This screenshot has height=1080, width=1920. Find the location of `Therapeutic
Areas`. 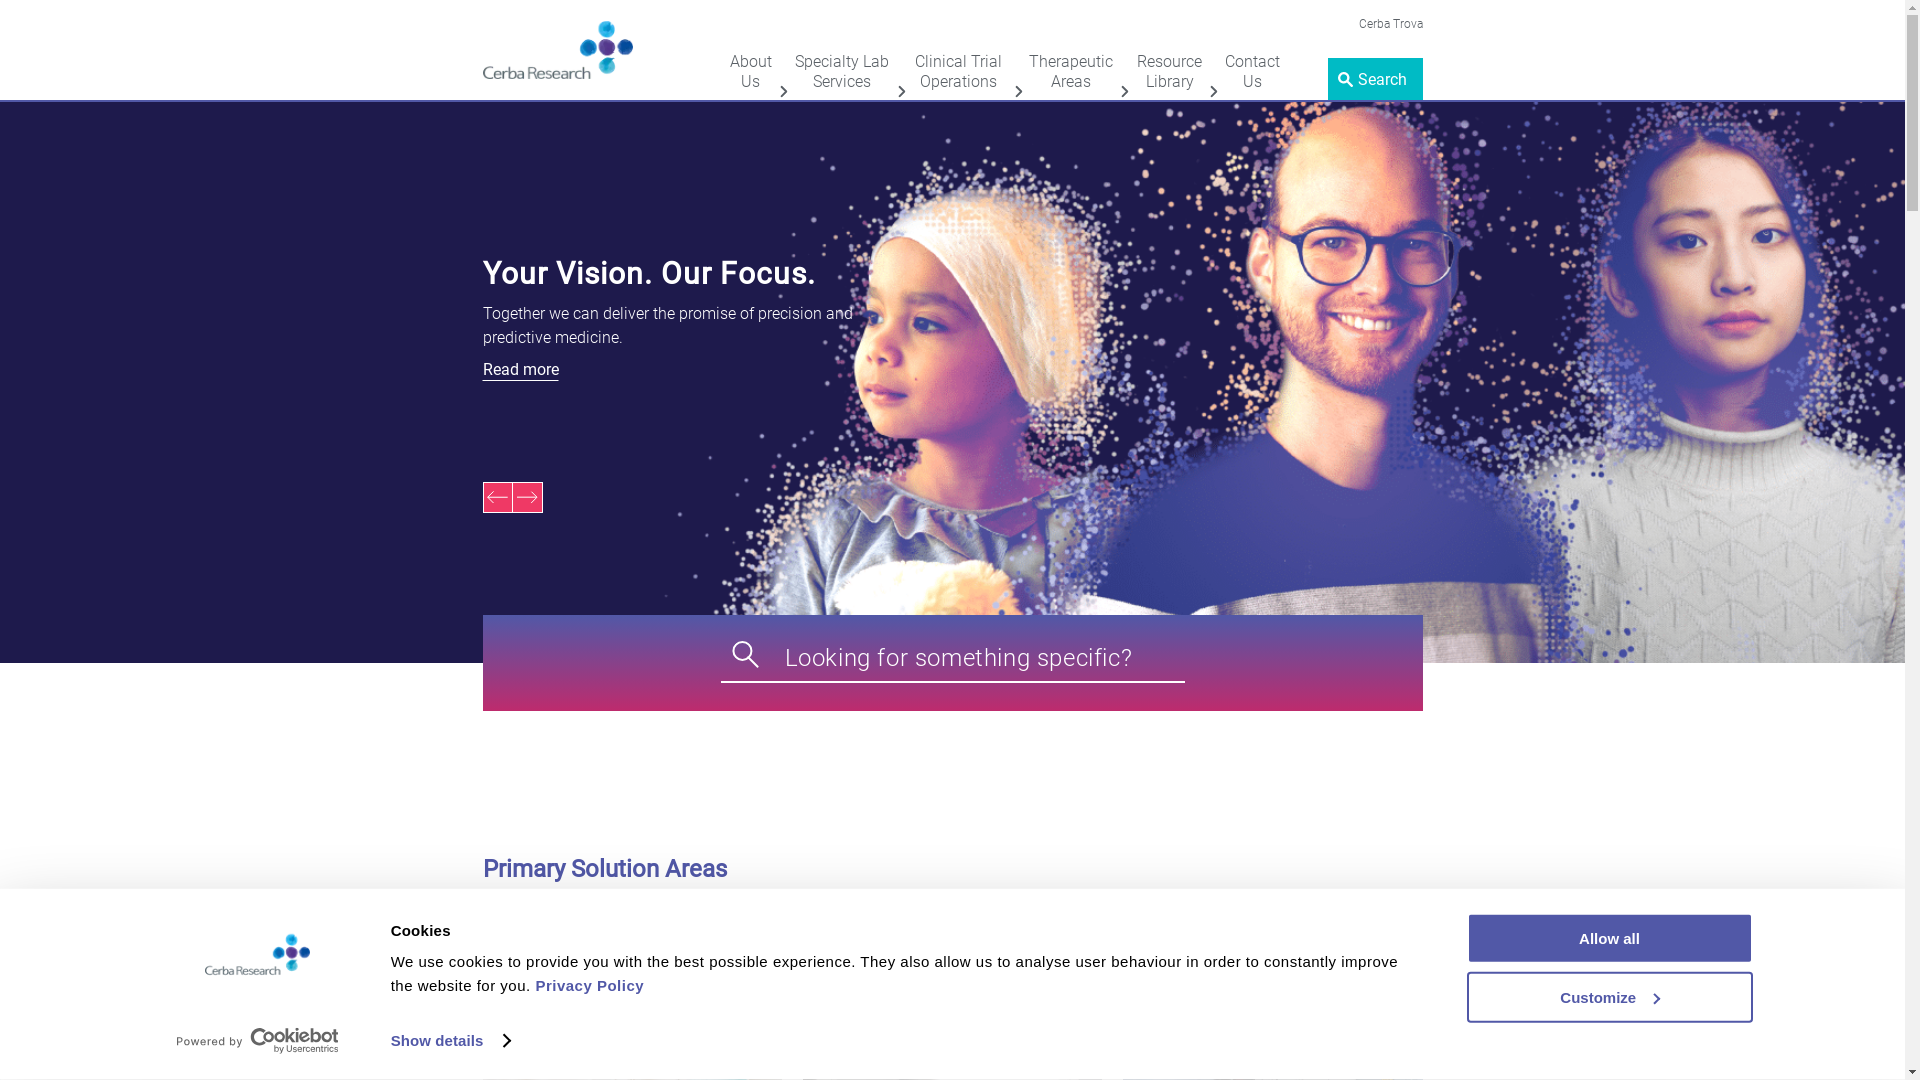

Therapeutic
Areas is located at coordinates (1071, 72).